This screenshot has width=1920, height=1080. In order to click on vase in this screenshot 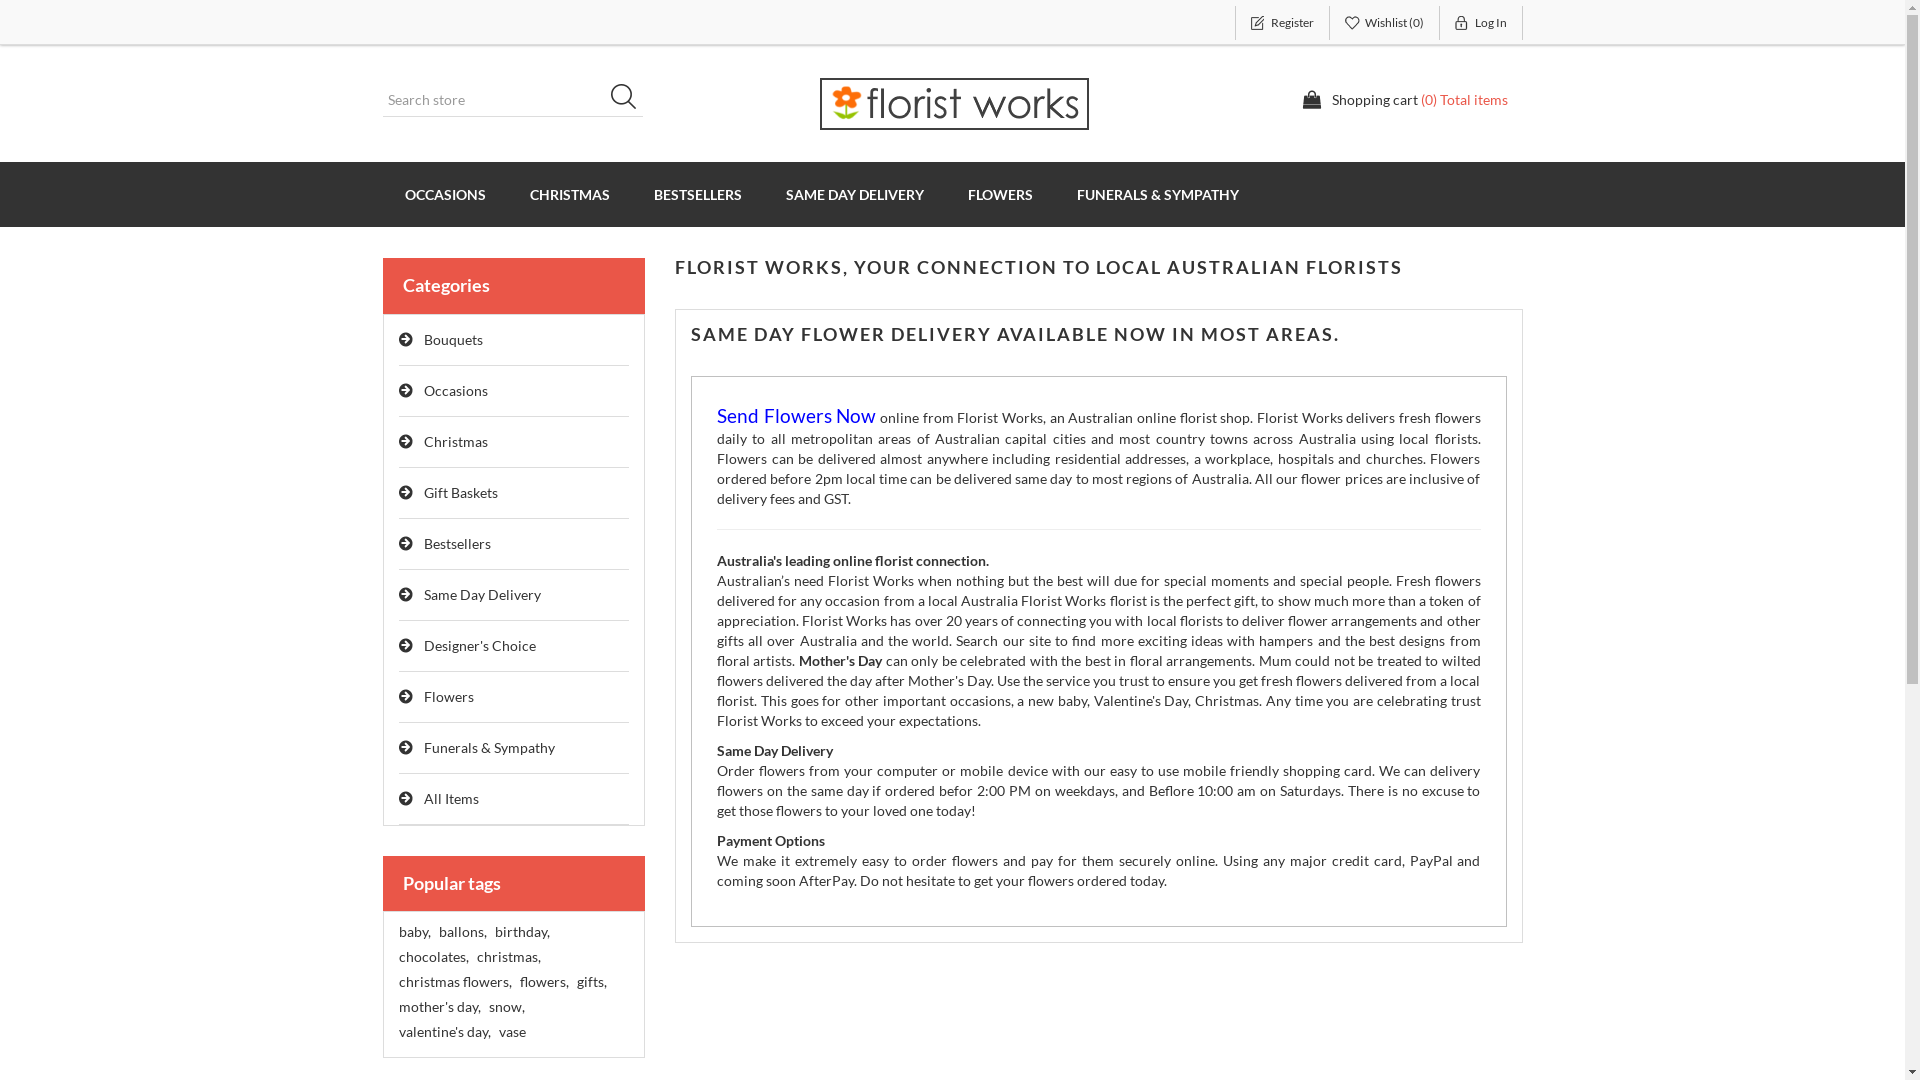, I will do `click(512, 1032)`.